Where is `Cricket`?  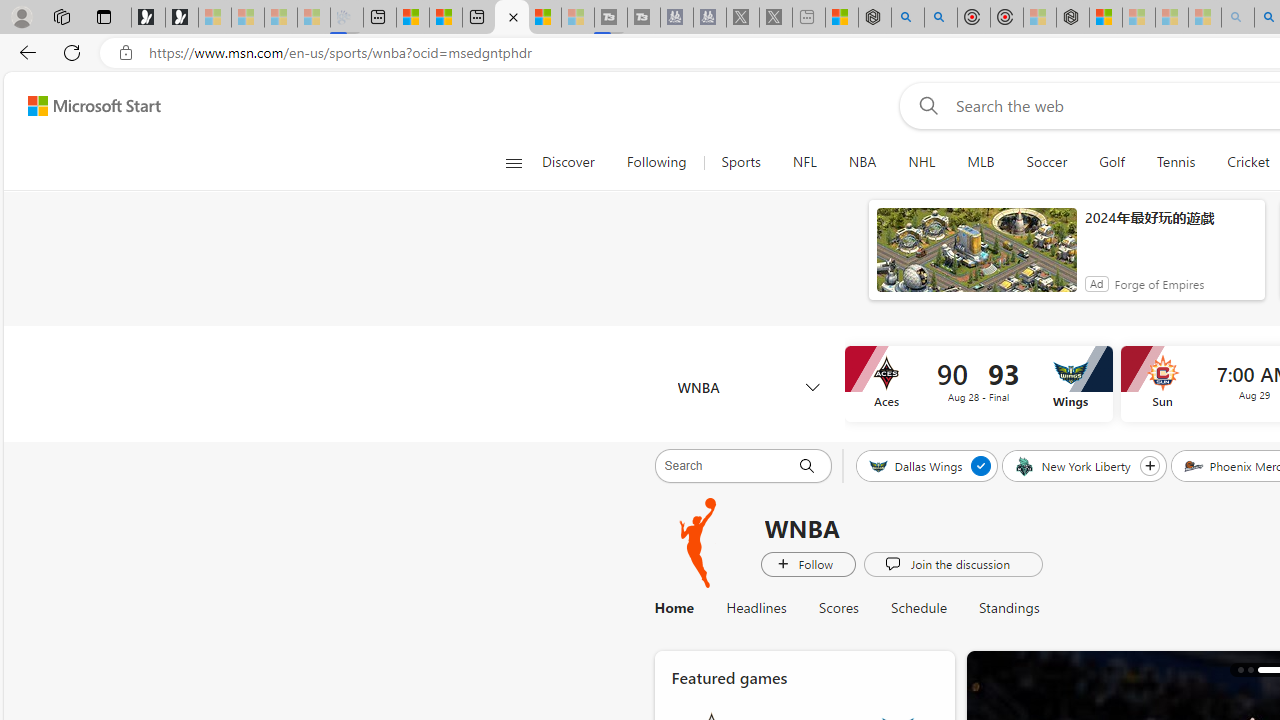 Cricket is located at coordinates (1248, 162).